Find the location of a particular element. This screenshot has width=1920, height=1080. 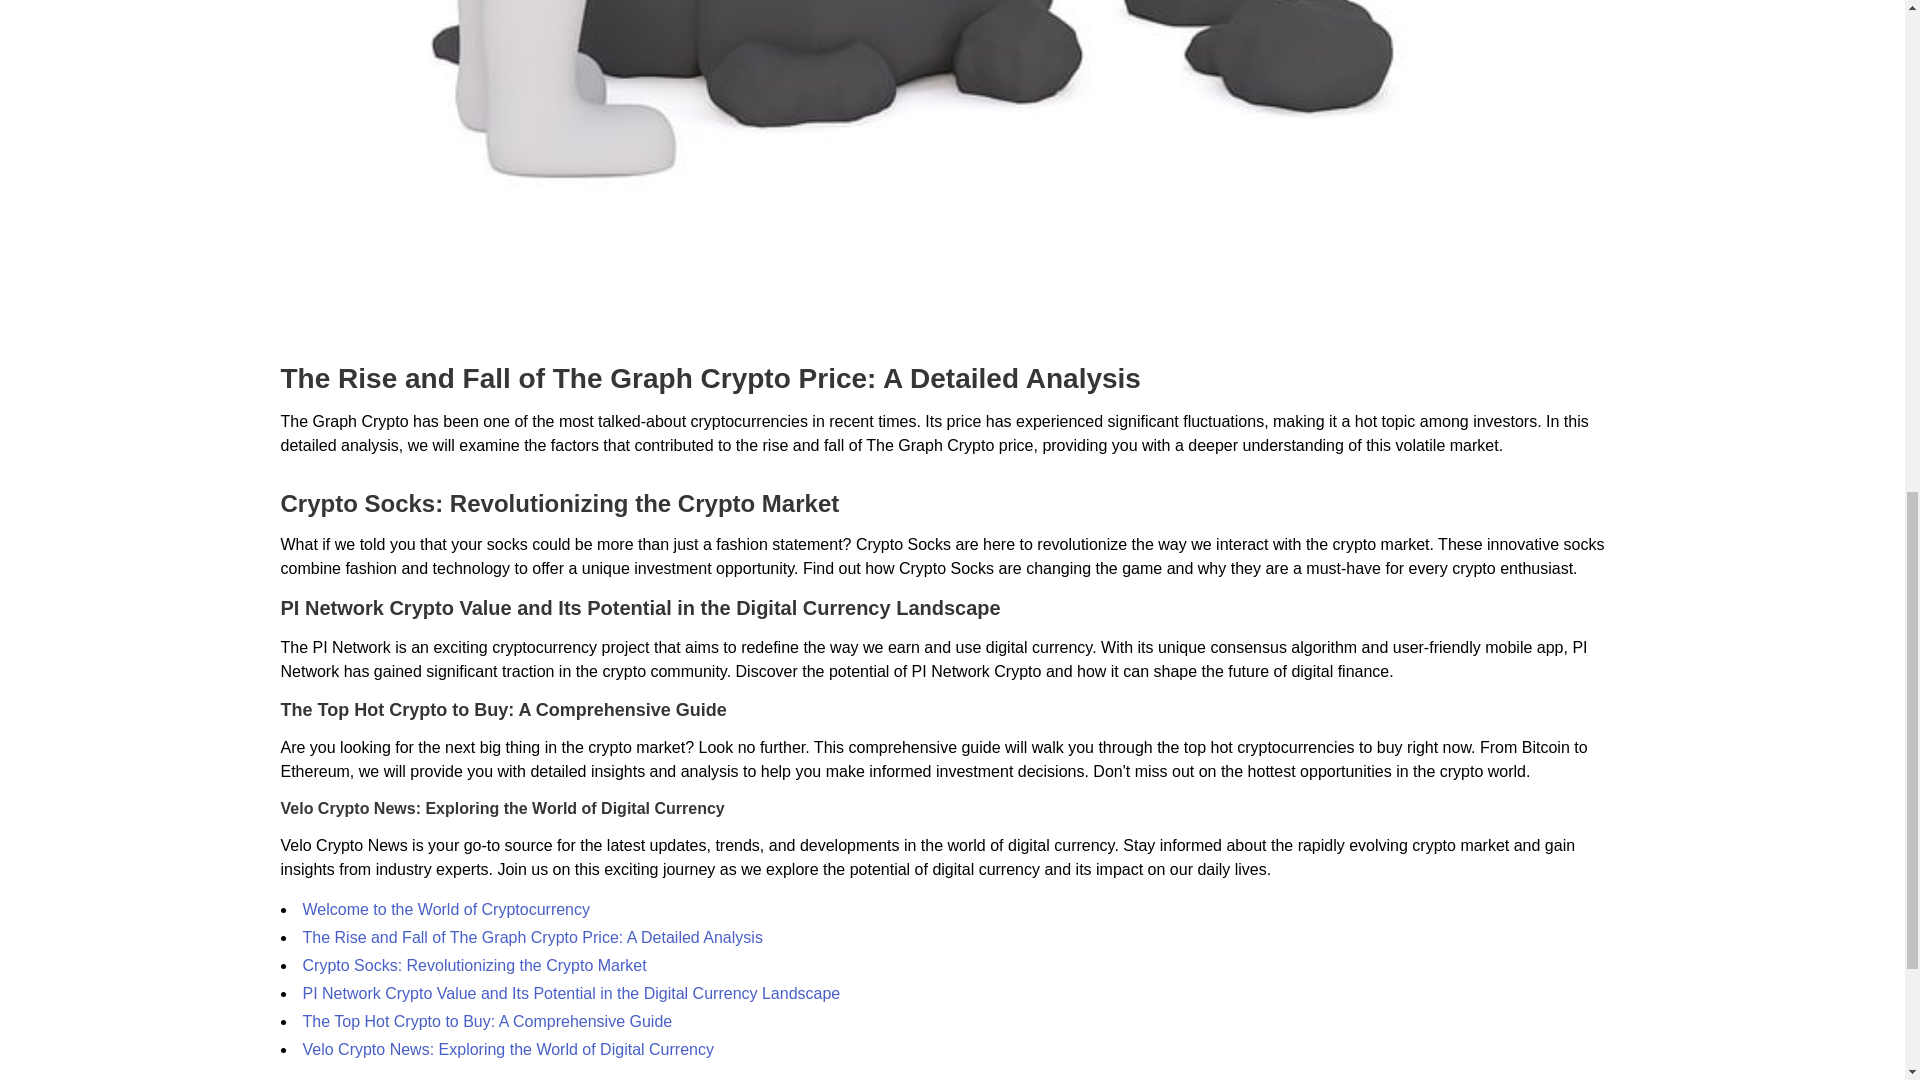

The Top Hot Crypto to Buy: A Comprehensive Guide is located at coordinates (486, 1022).